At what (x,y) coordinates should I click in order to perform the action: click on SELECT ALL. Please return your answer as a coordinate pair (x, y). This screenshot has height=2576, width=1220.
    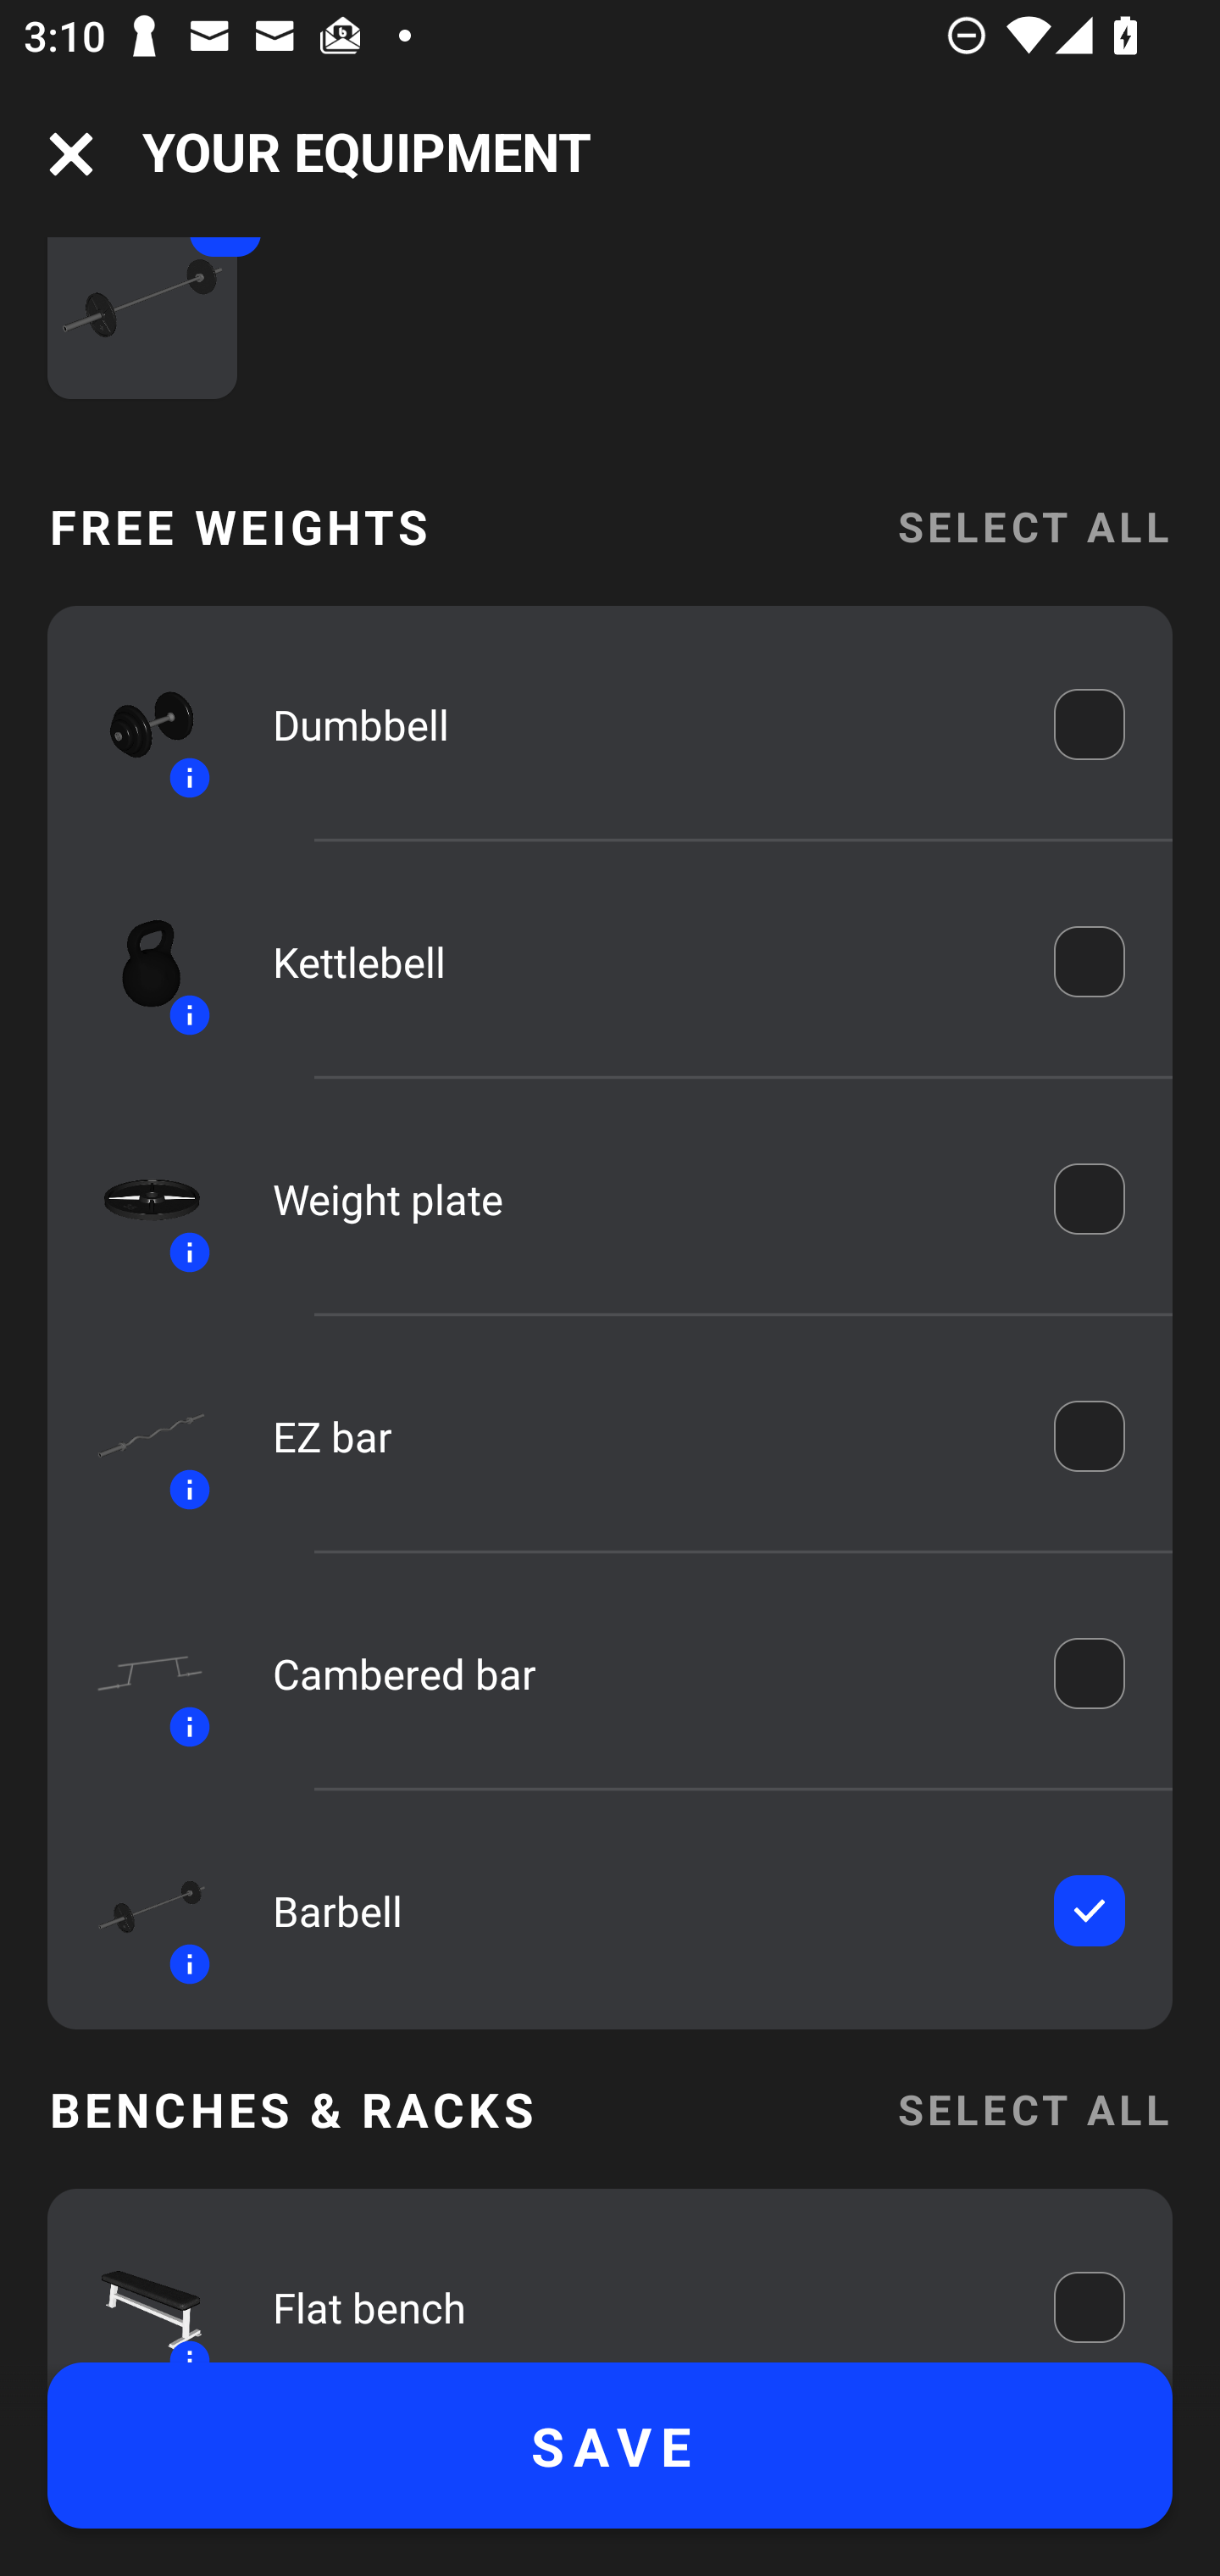
    Looking at the image, I should click on (1034, 527).